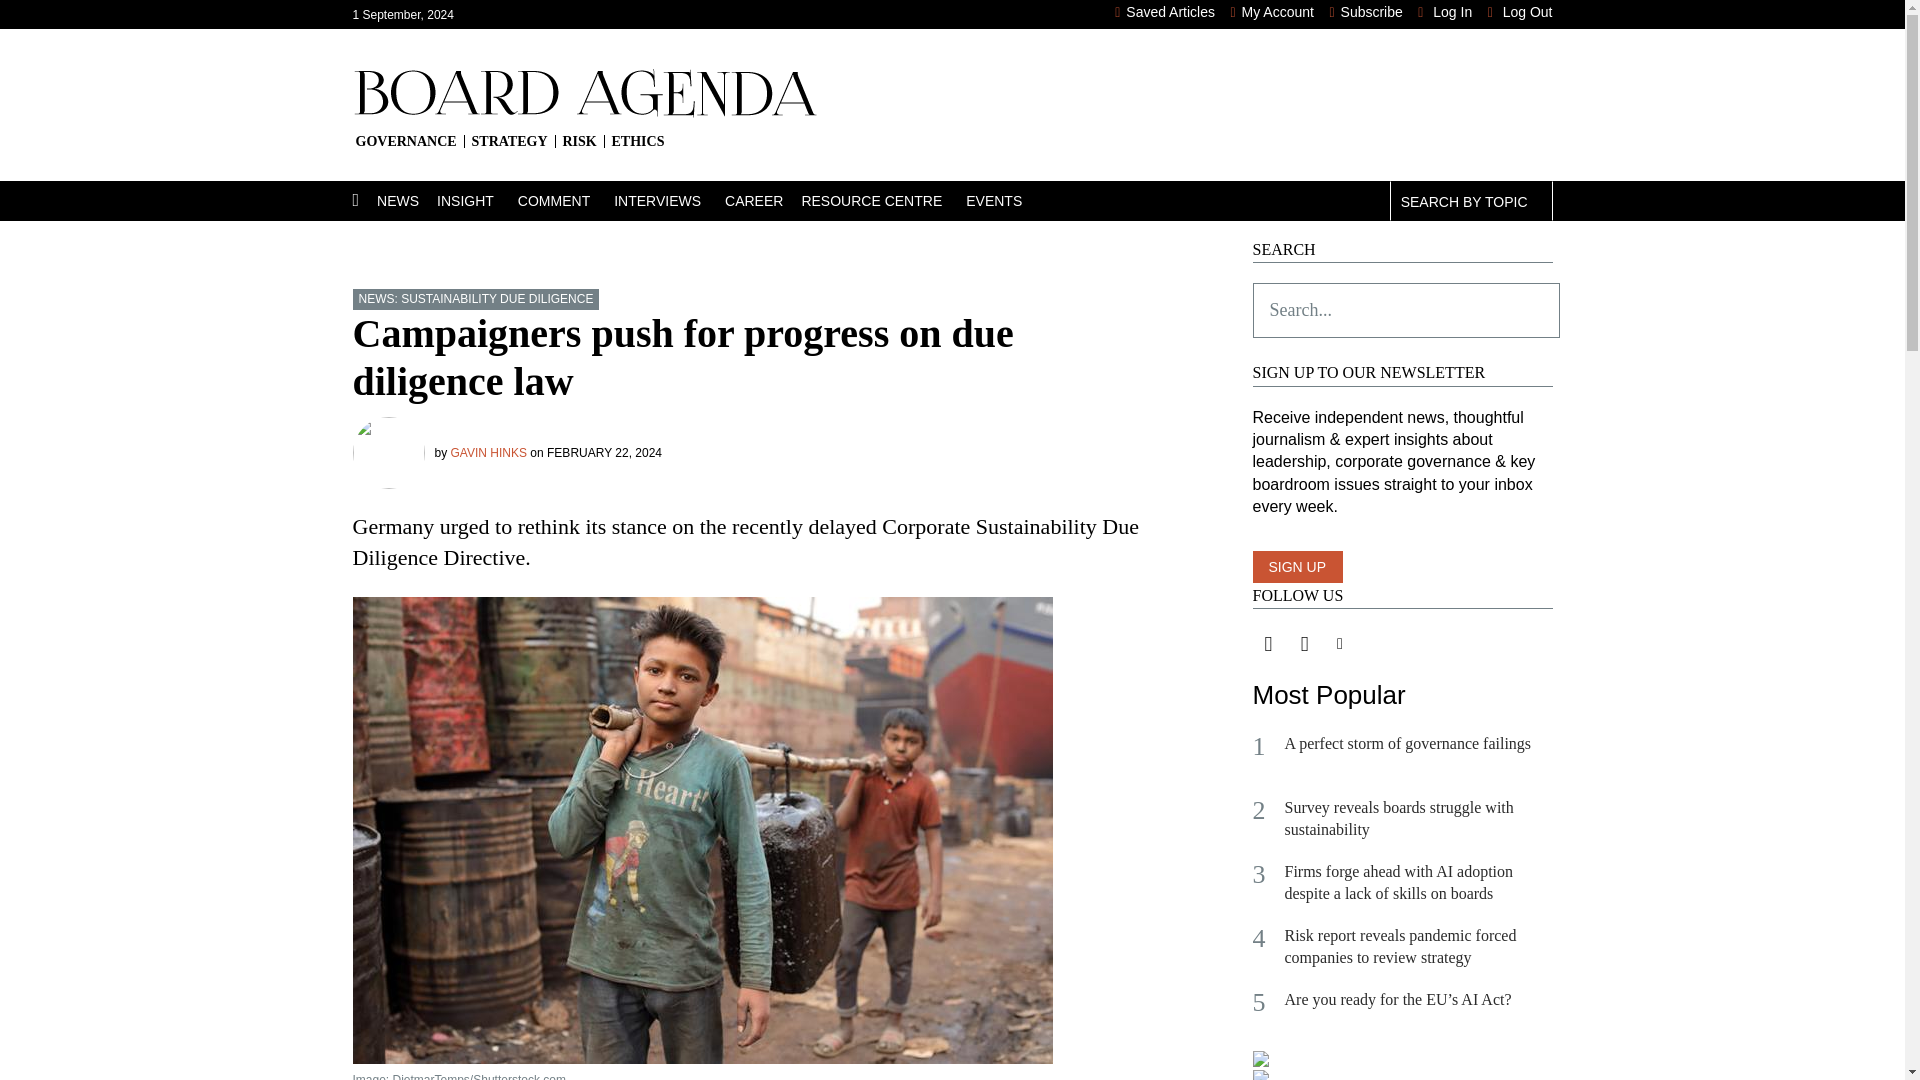  I want to click on Log In, so click(1445, 12).